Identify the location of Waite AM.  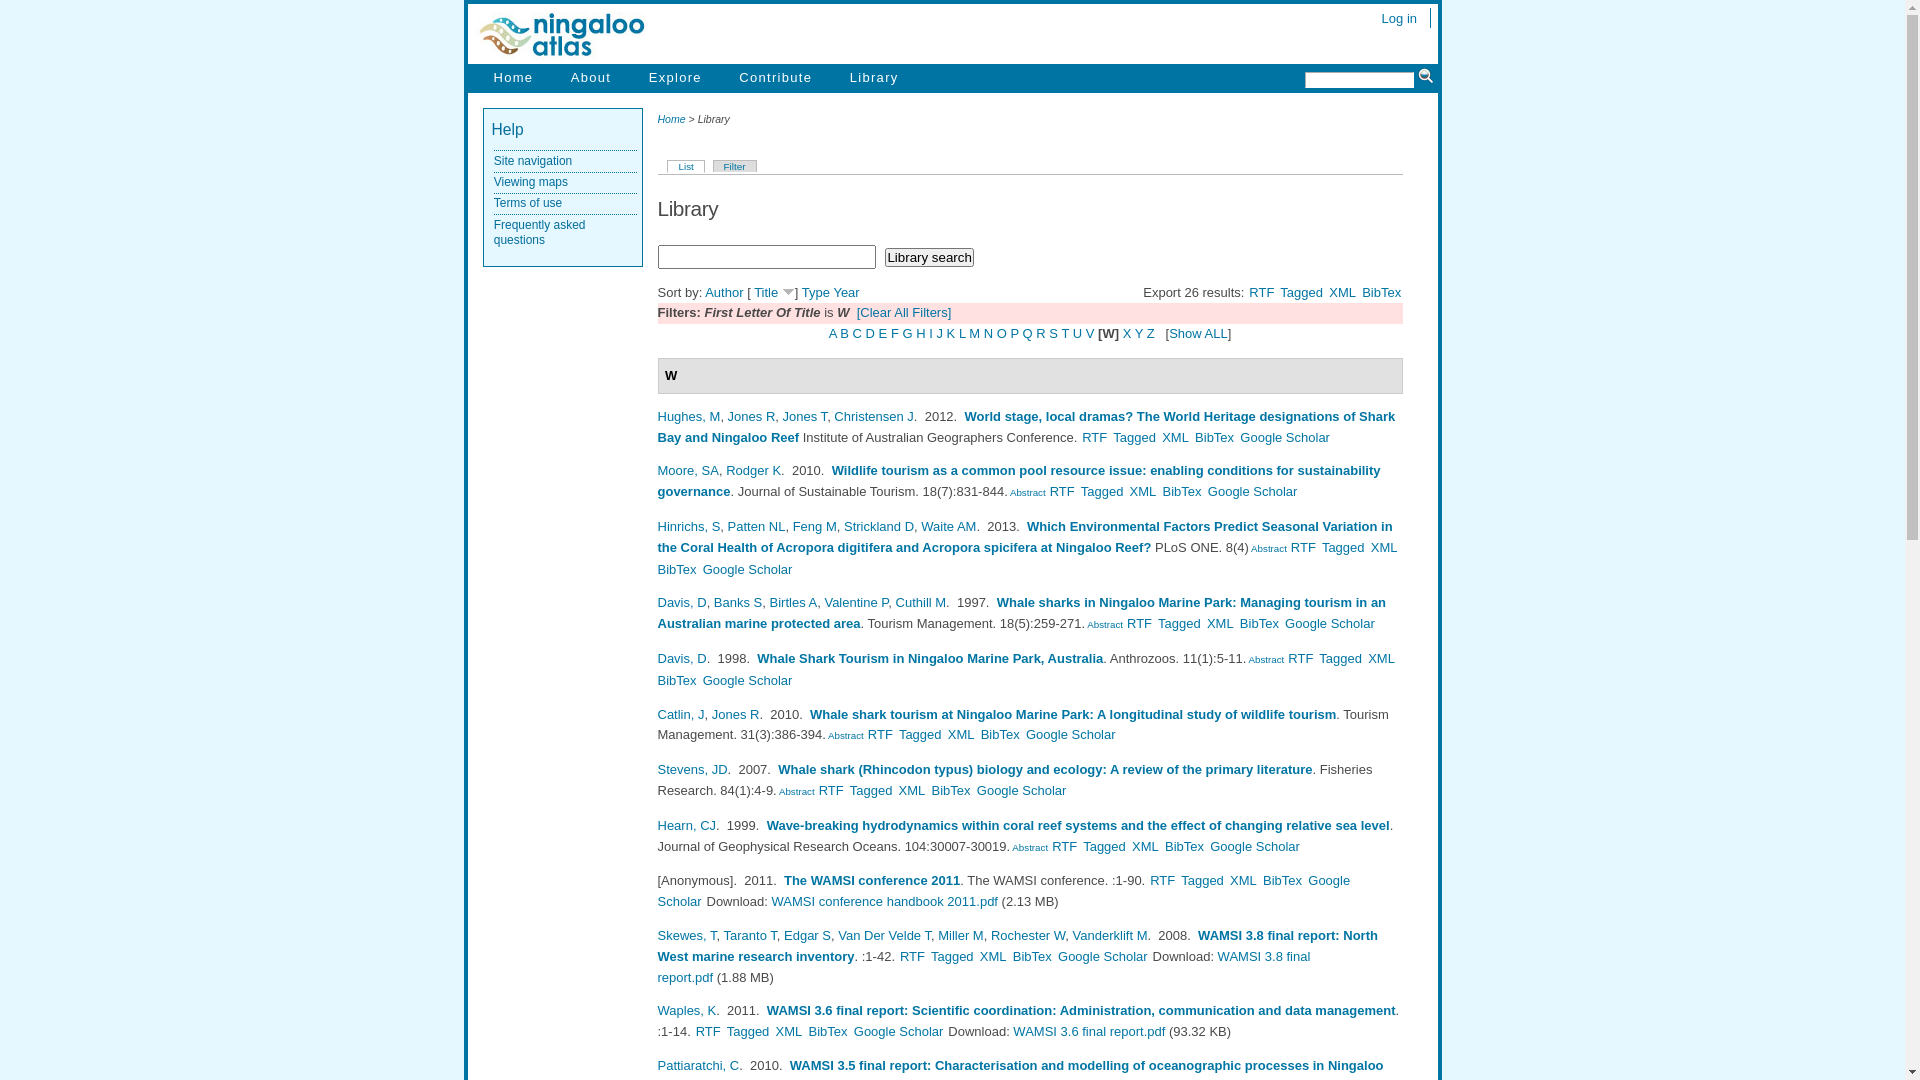
(948, 526).